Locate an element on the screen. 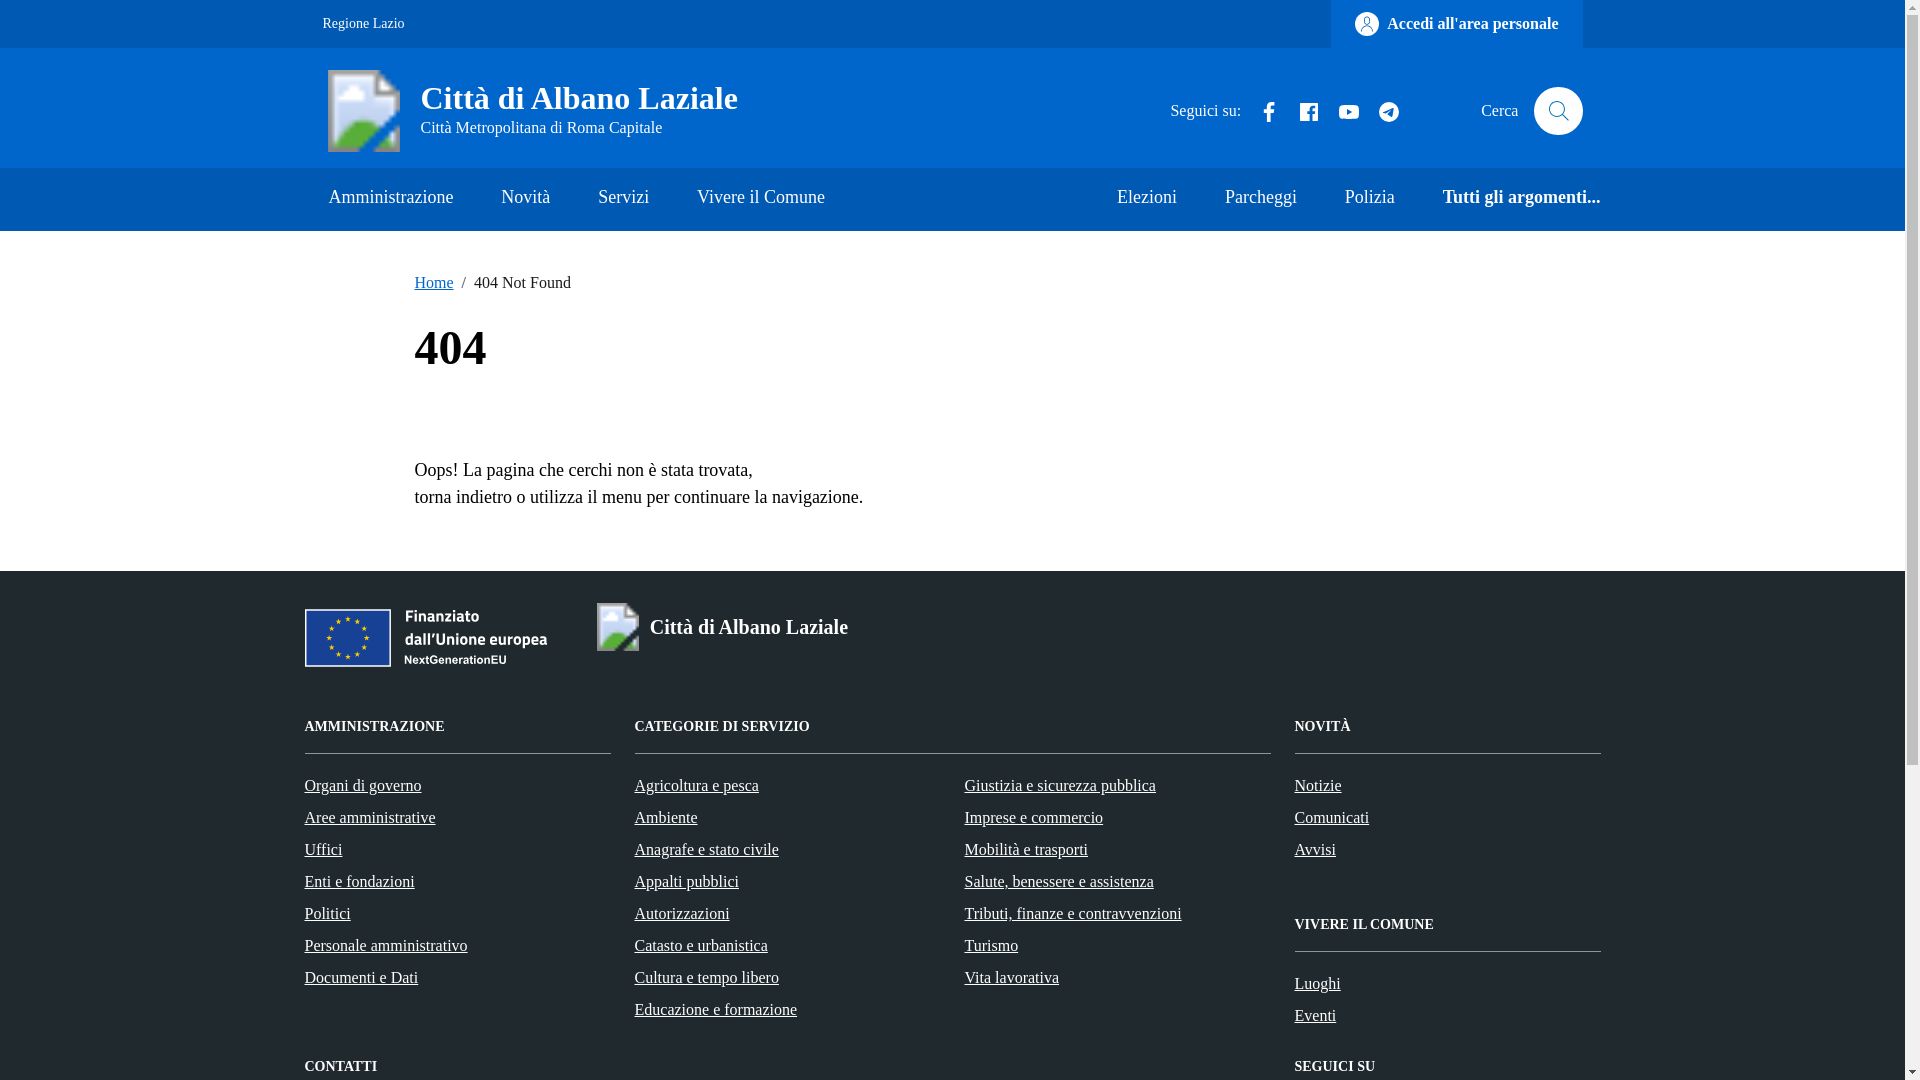 The height and width of the screenshot is (1080, 1920). Tutti gli argomenti... is located at coordinates (1510, 200).